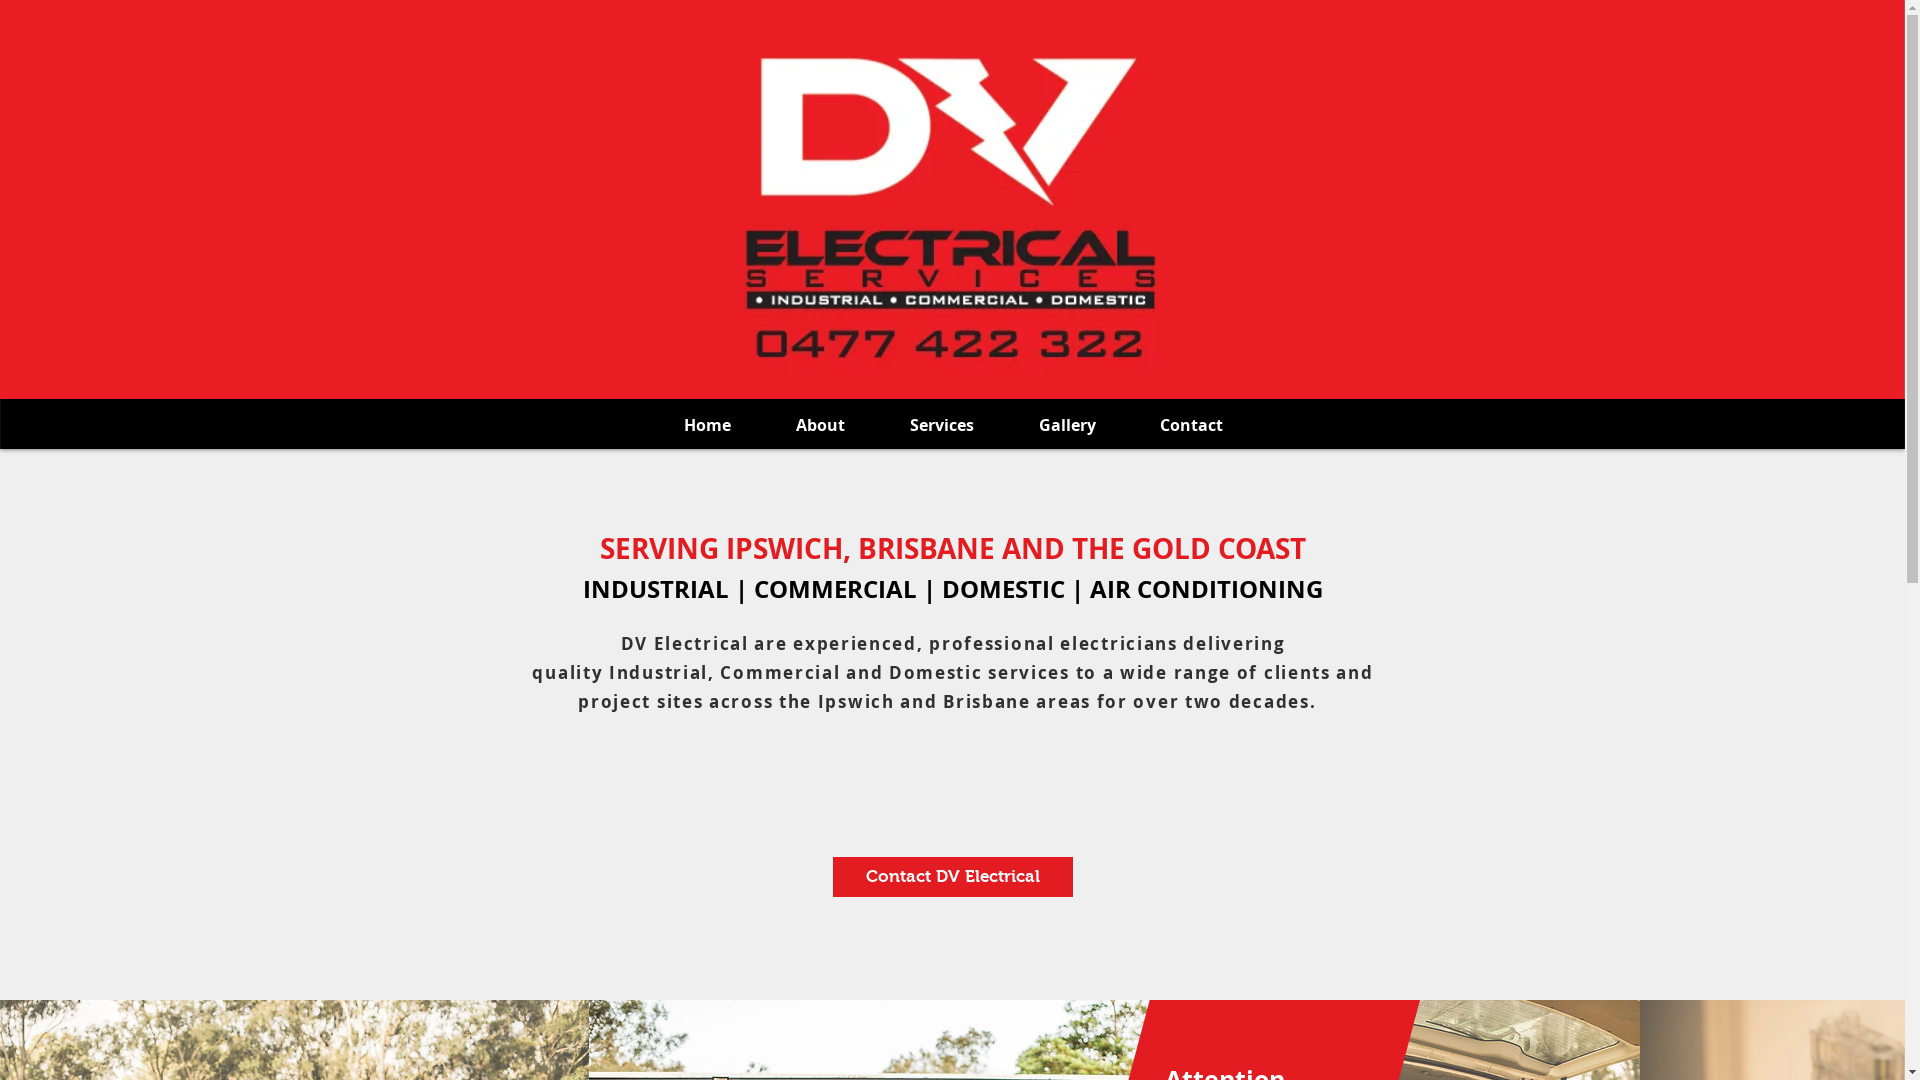  I want to click on Contact, so click(1192, 426).